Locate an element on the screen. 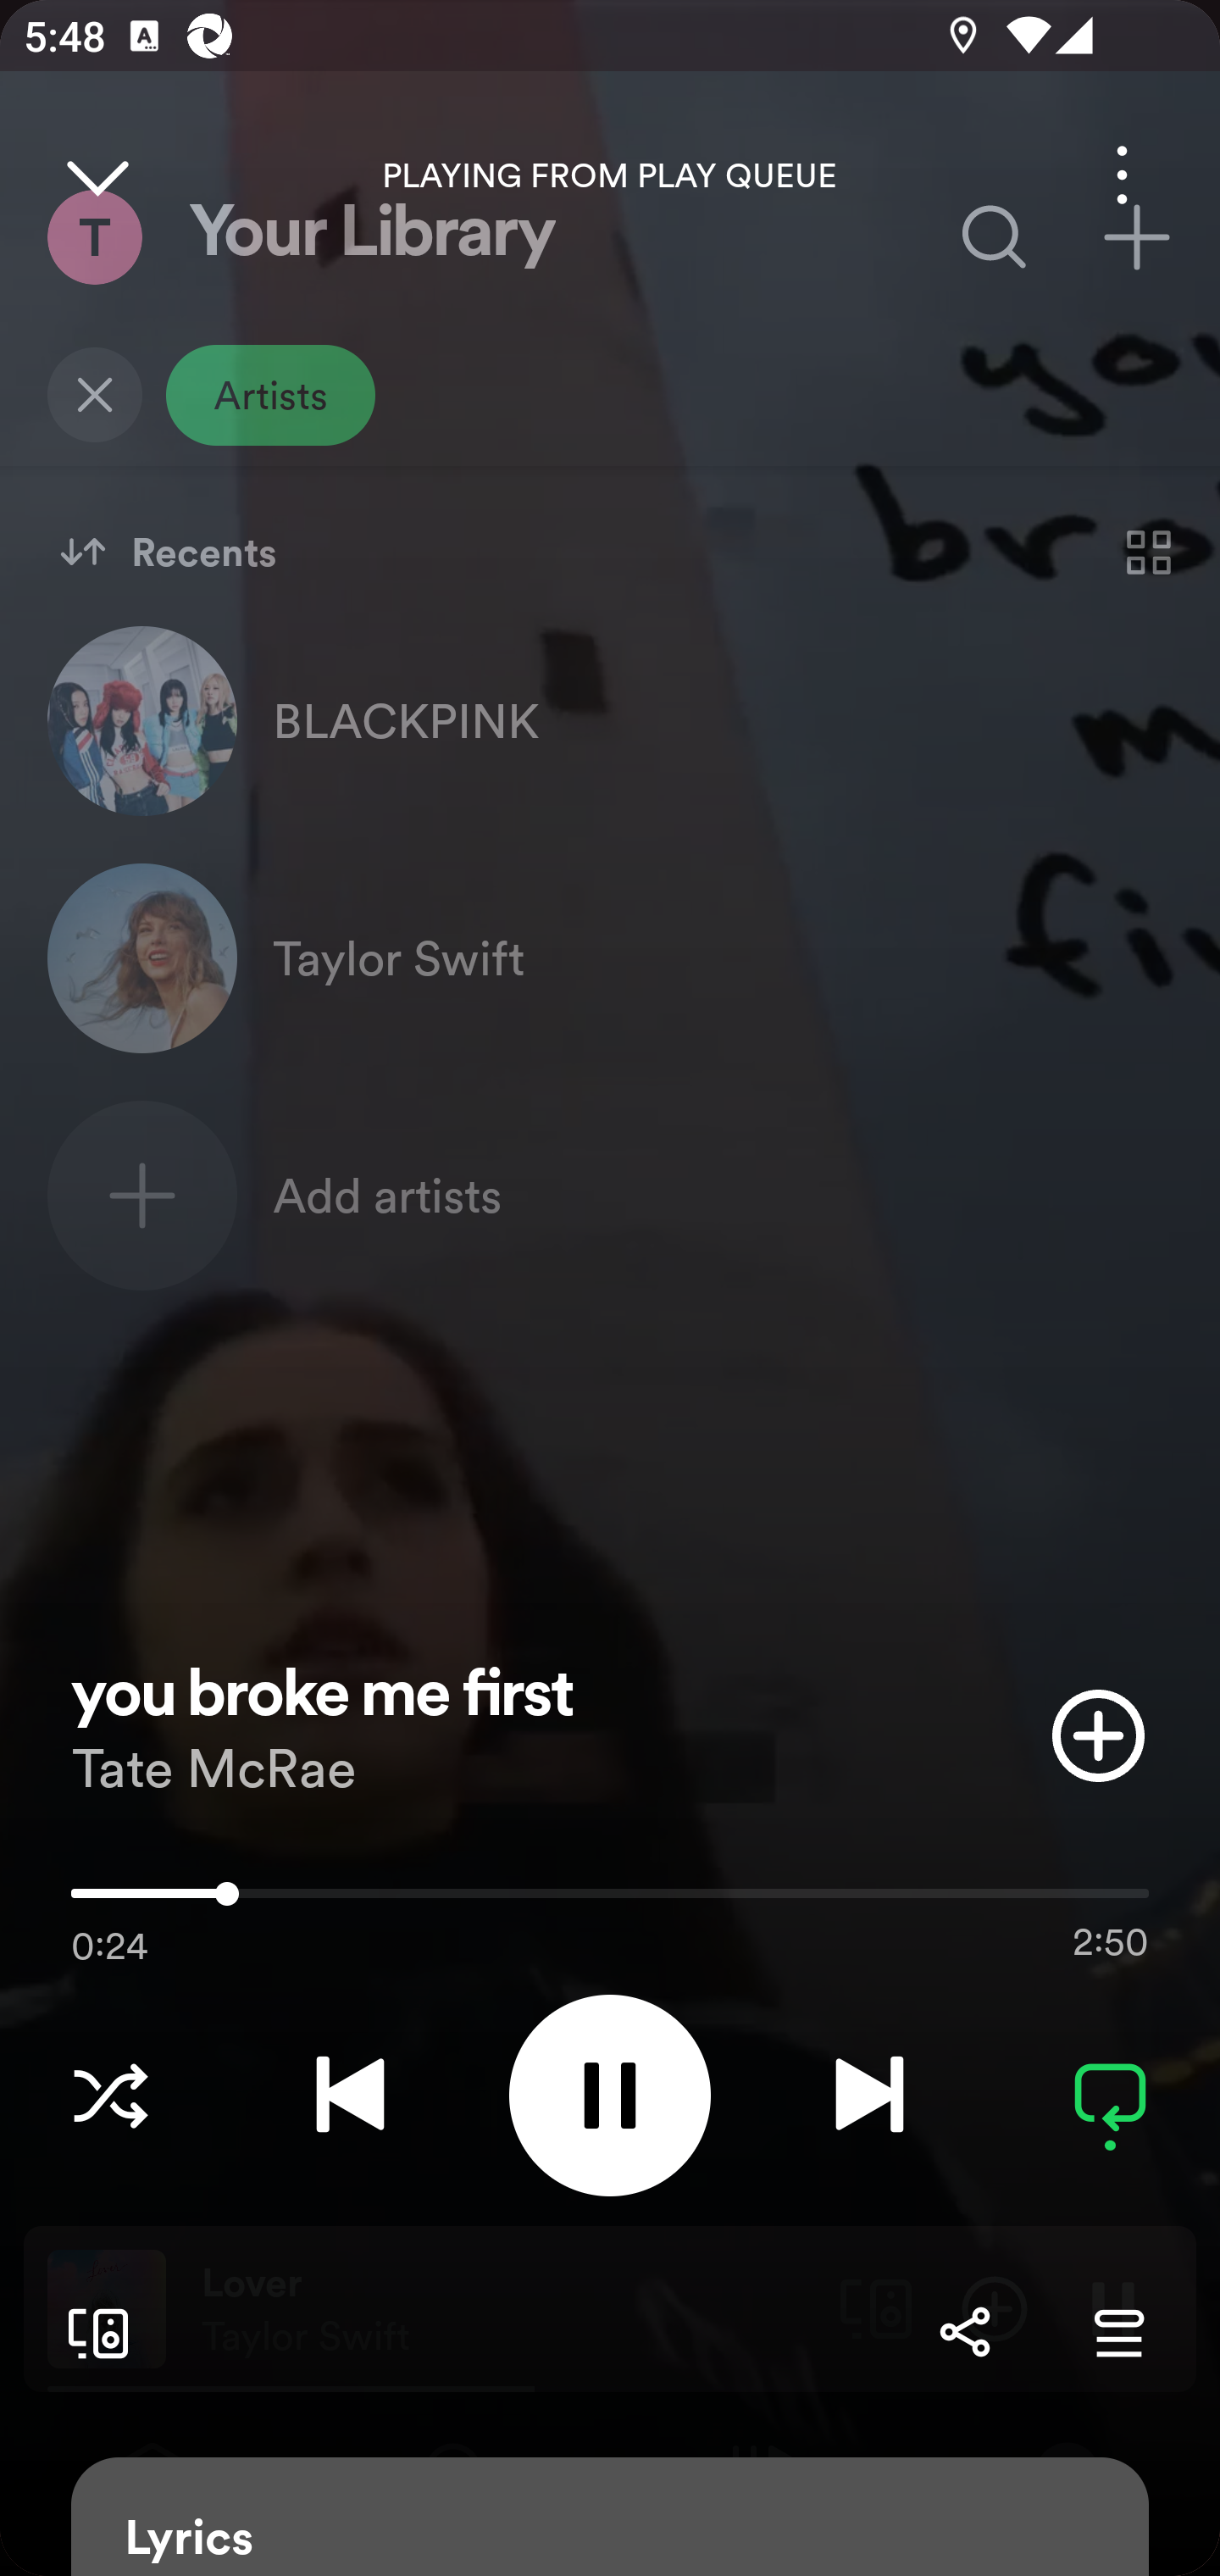 Image resolution: width=1220 pixels, height=2576 pixels. Choose a Listening Mode is located at coordinates (110, 2095).